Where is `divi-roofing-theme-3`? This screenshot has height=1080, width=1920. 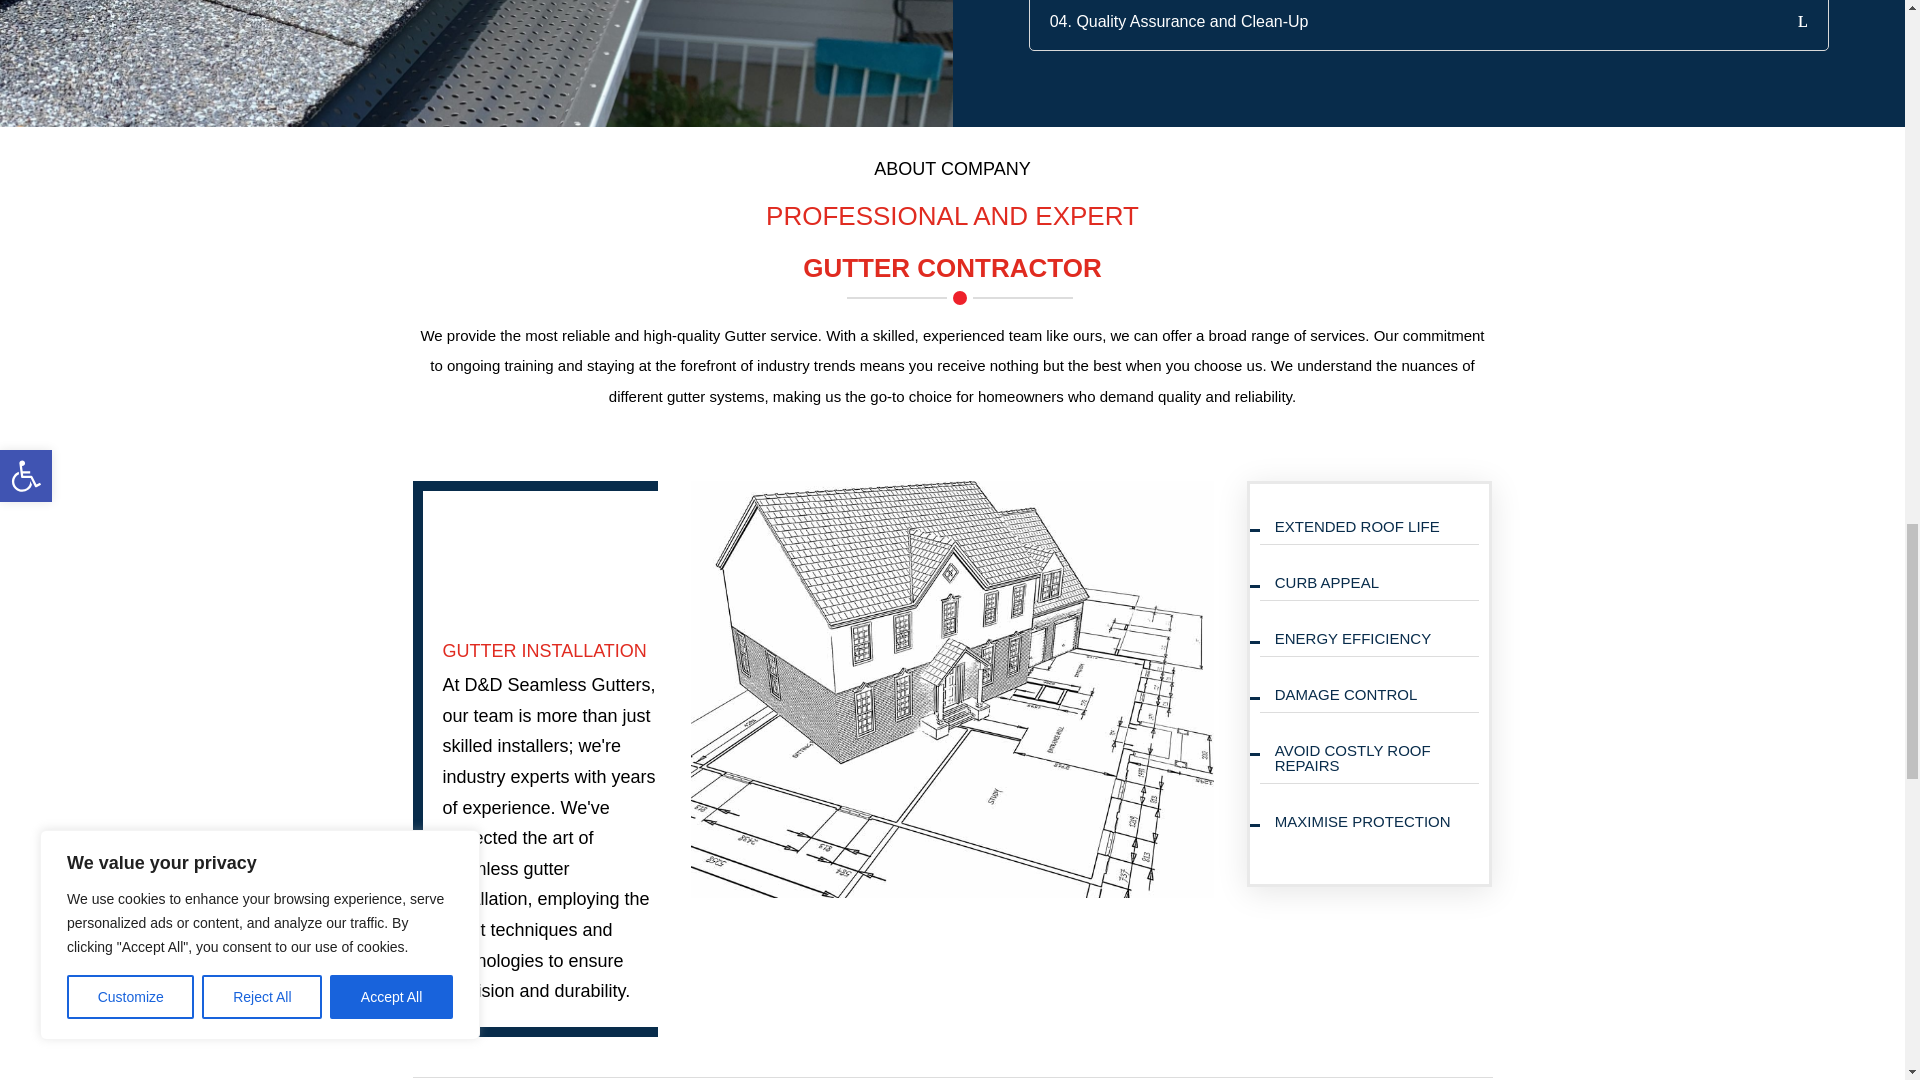 divi-roofing-theme-3 is located at coordinates (953, 688).